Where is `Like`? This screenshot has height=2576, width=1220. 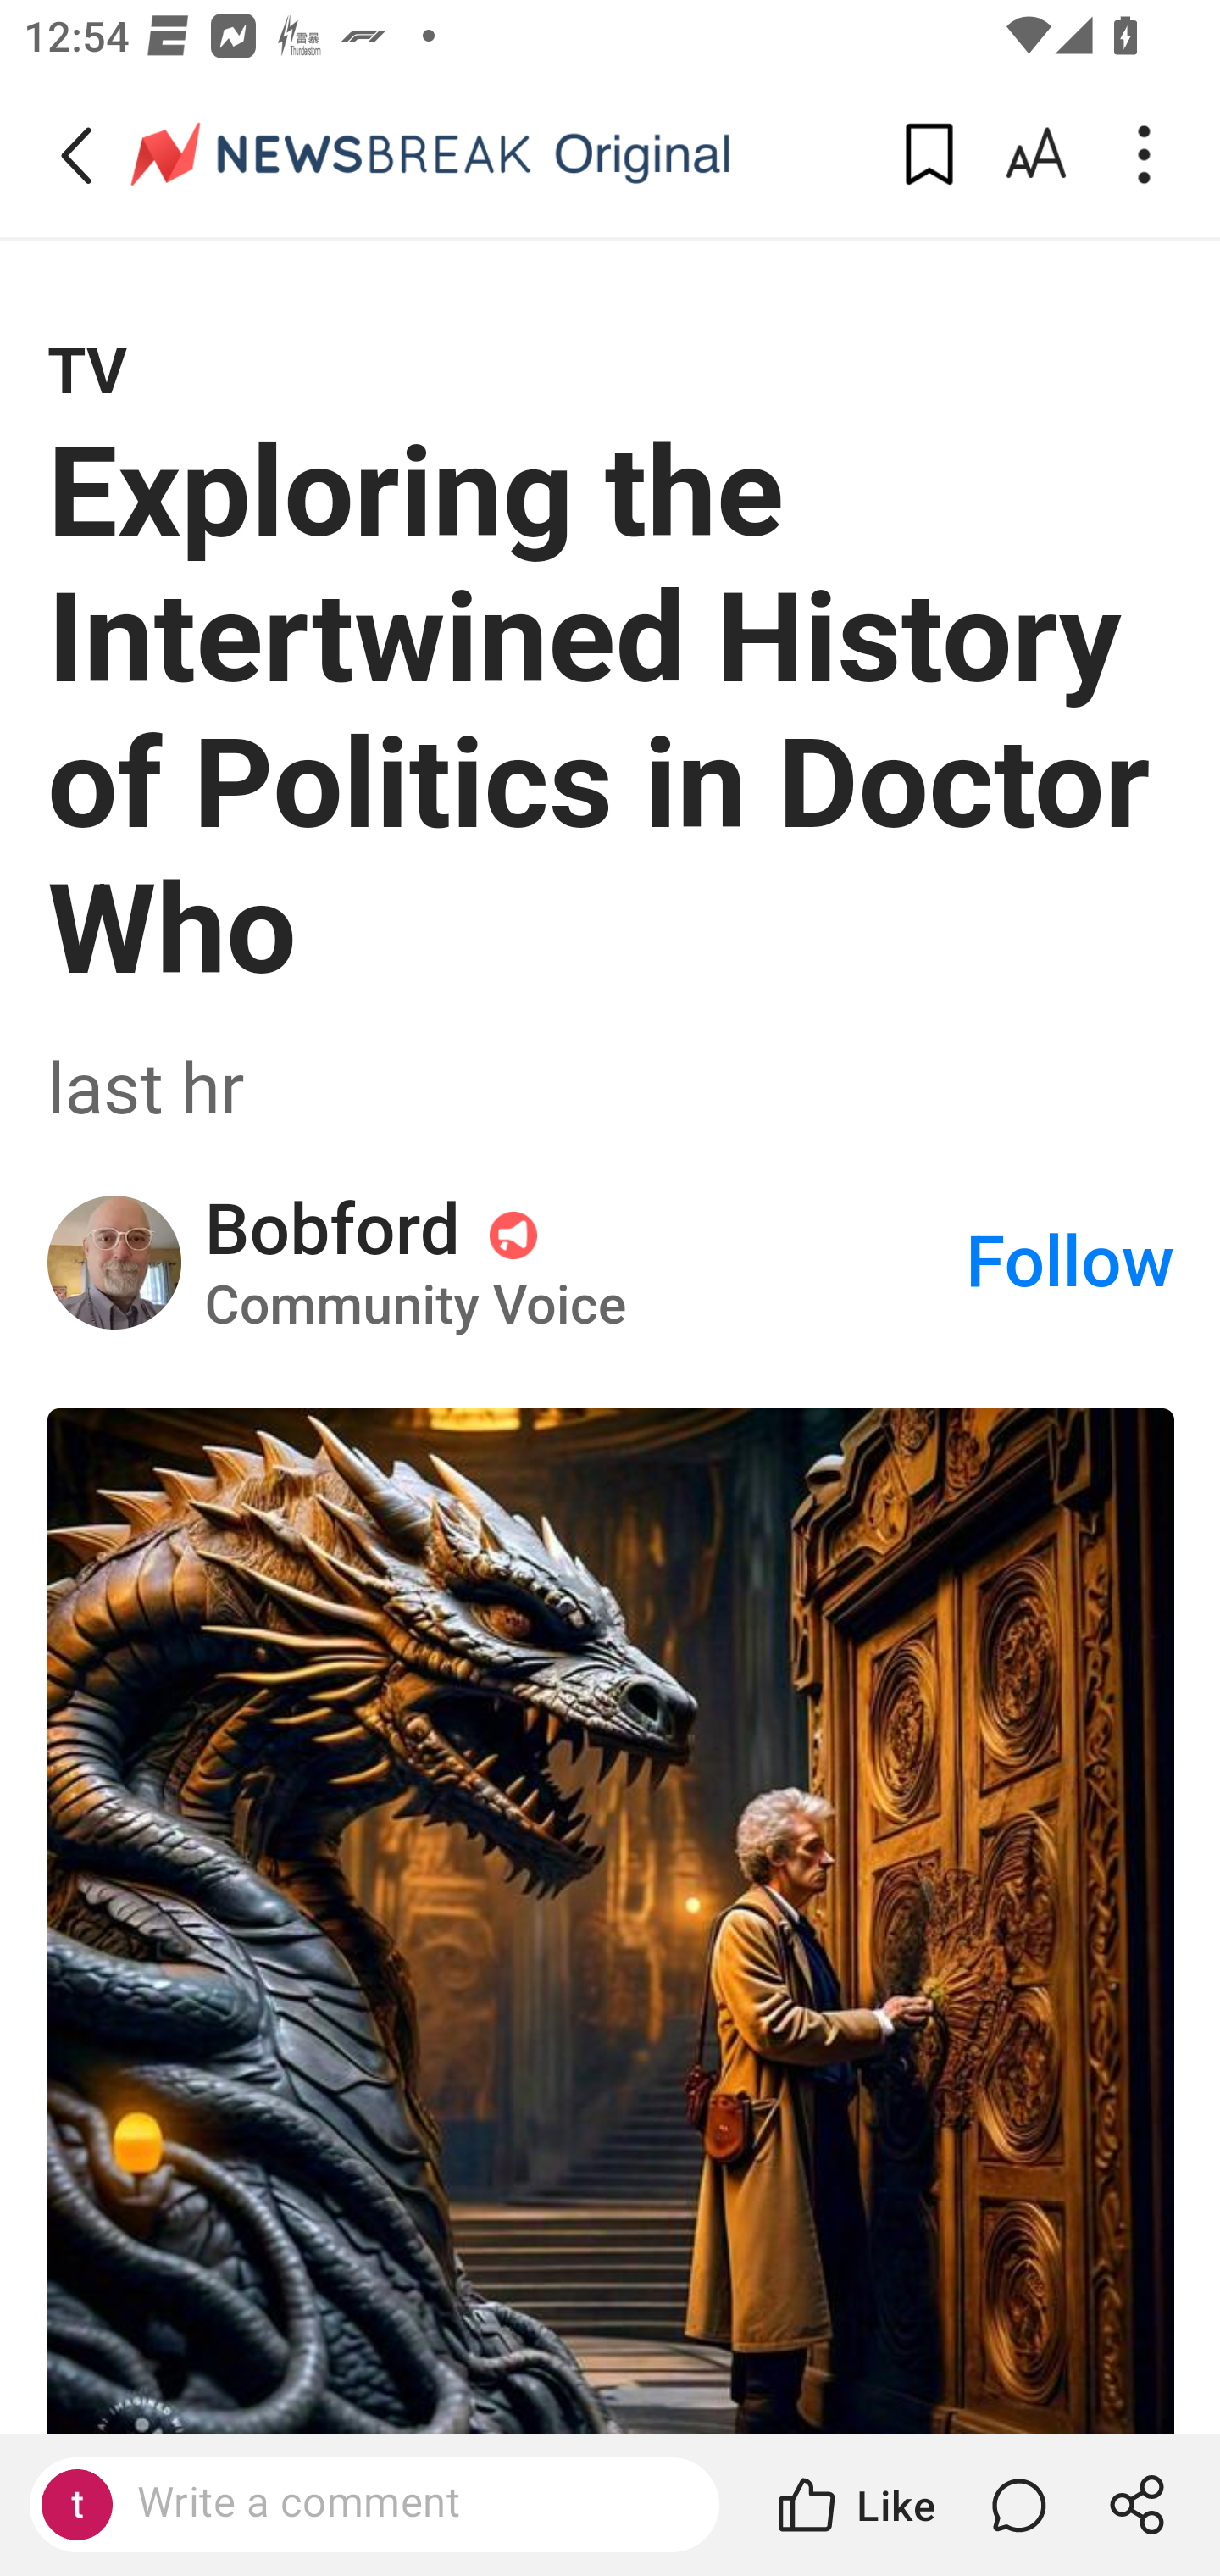
Like is located at coordinates (854, 2505).